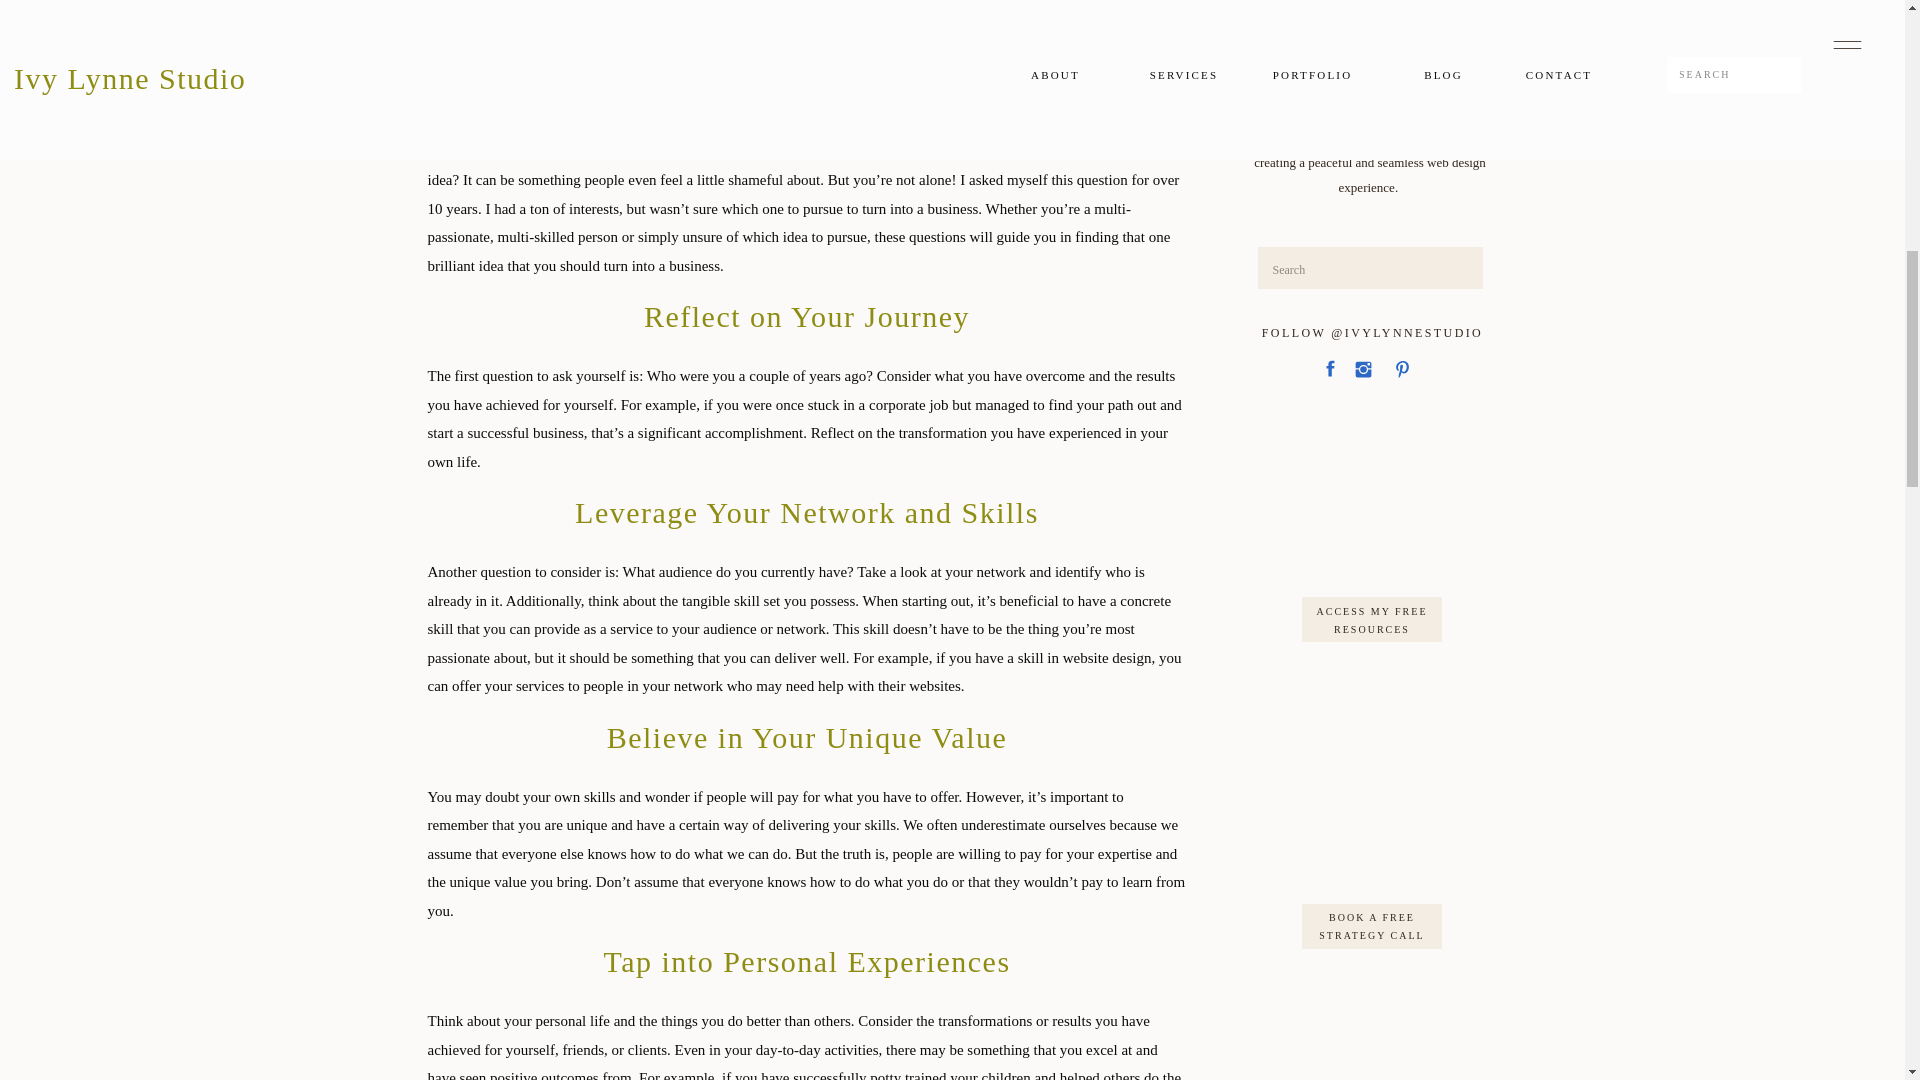 The width and height of the screenshot is (1920, 1080). I want to click on BOOK A FREE STRATEGY CALL, so click(1372, 924).